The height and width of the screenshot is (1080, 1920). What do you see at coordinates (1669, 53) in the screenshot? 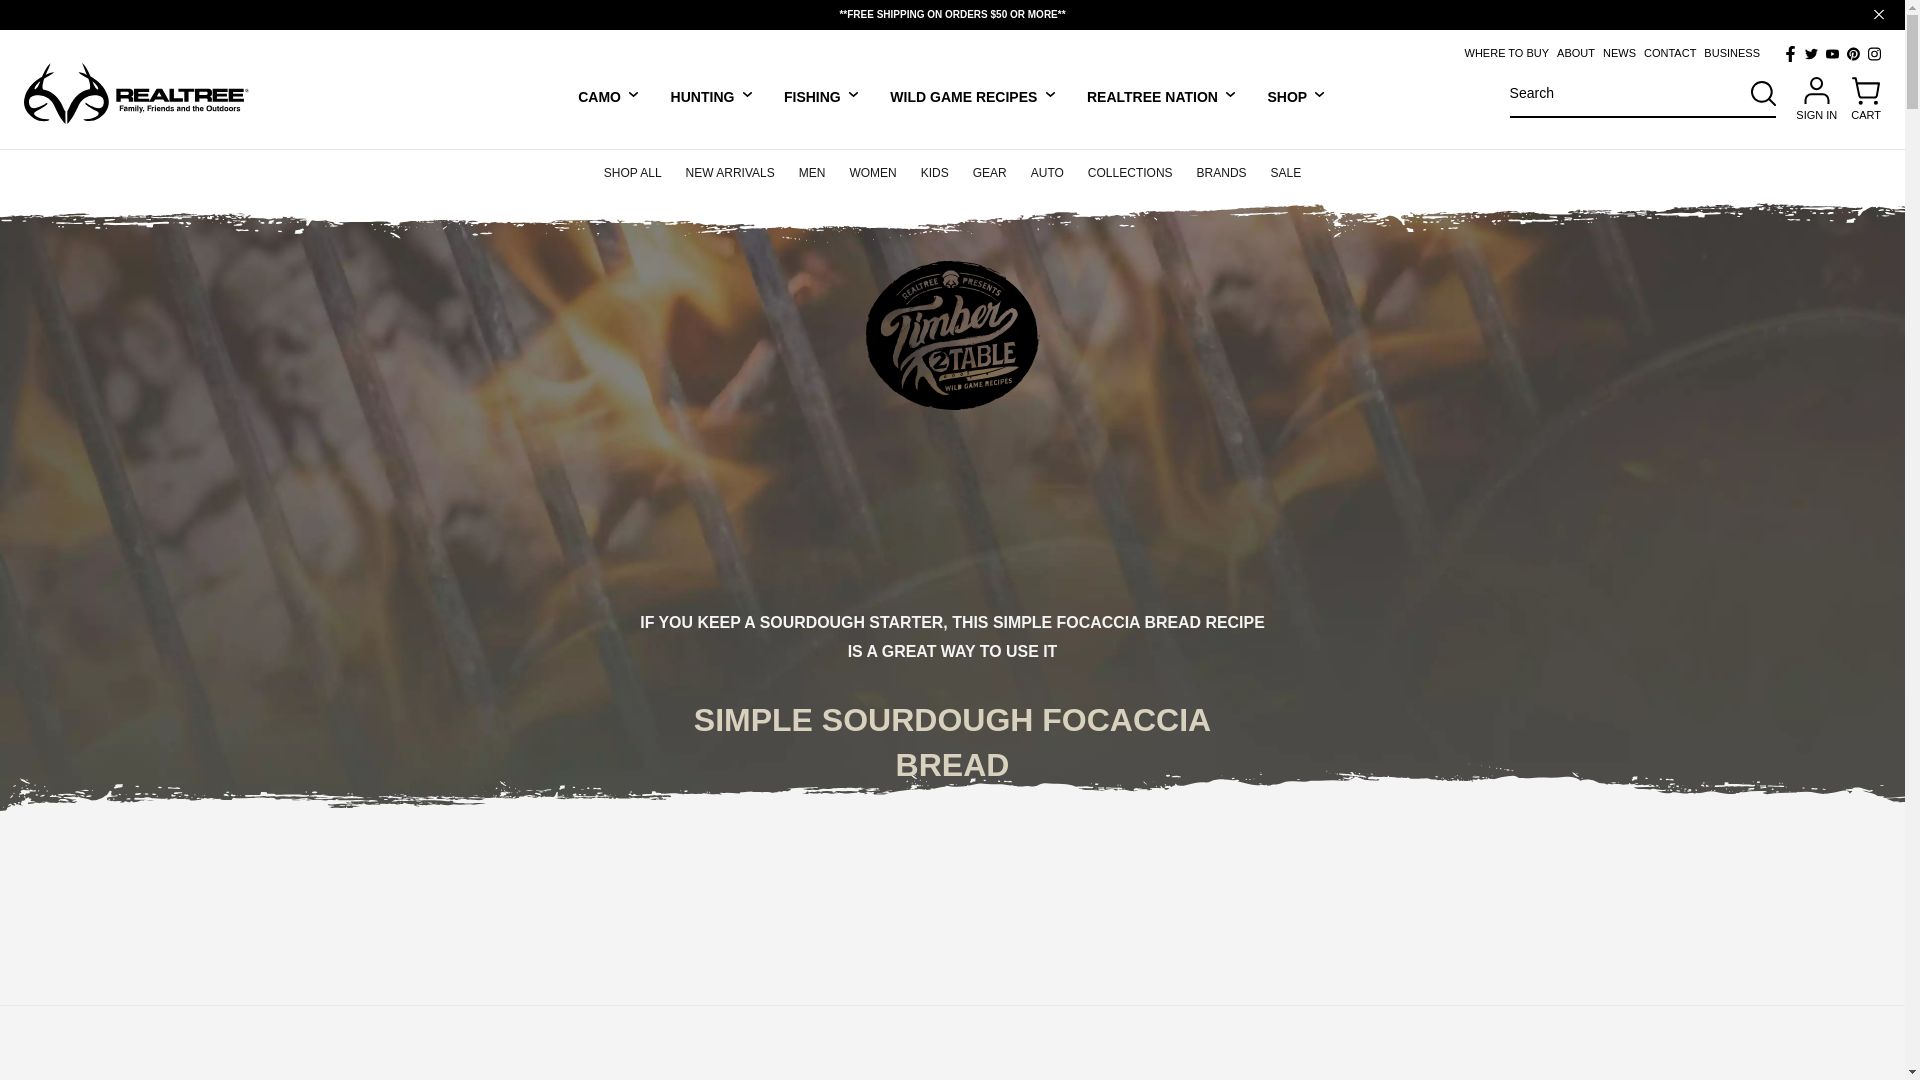
I see `CONTACT` at bounding box center [1669, 53].